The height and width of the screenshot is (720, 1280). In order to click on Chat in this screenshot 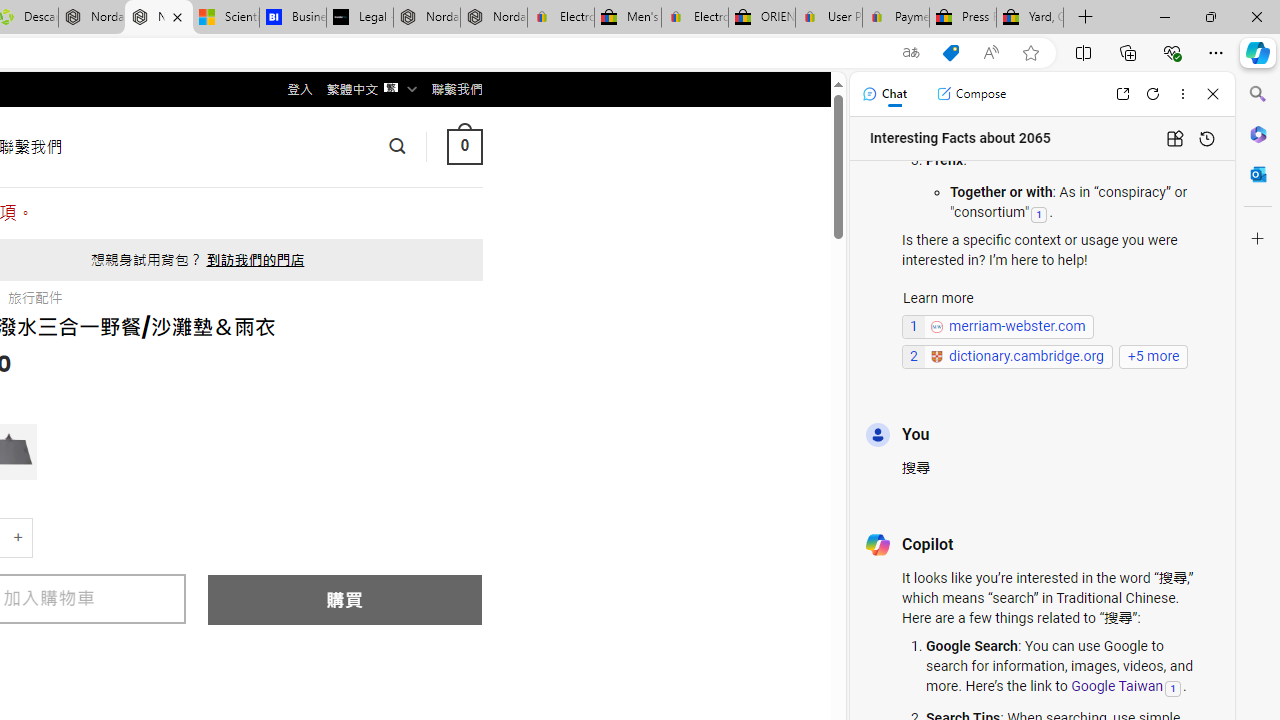, I will do `click(884, 94)`.